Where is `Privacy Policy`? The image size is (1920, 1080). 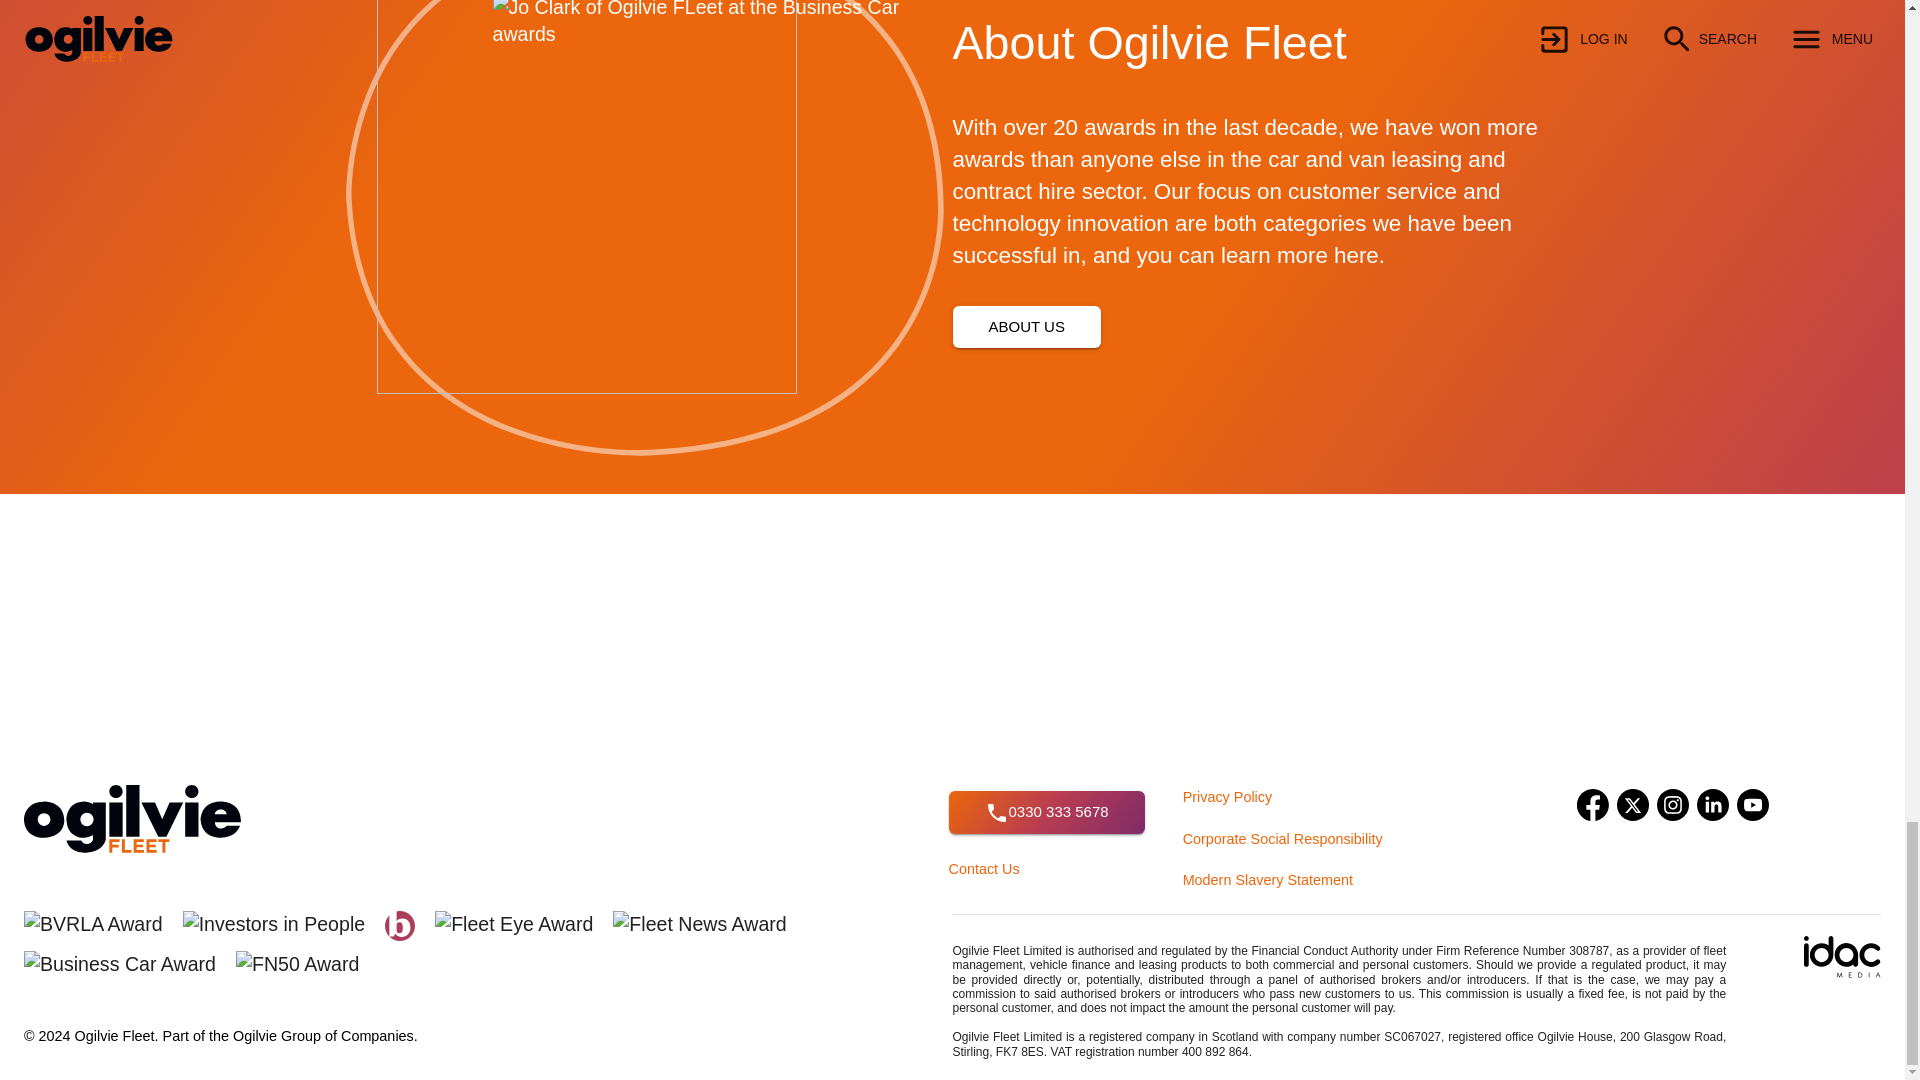
Privacy Policy is located at coordinates (1227, 796).